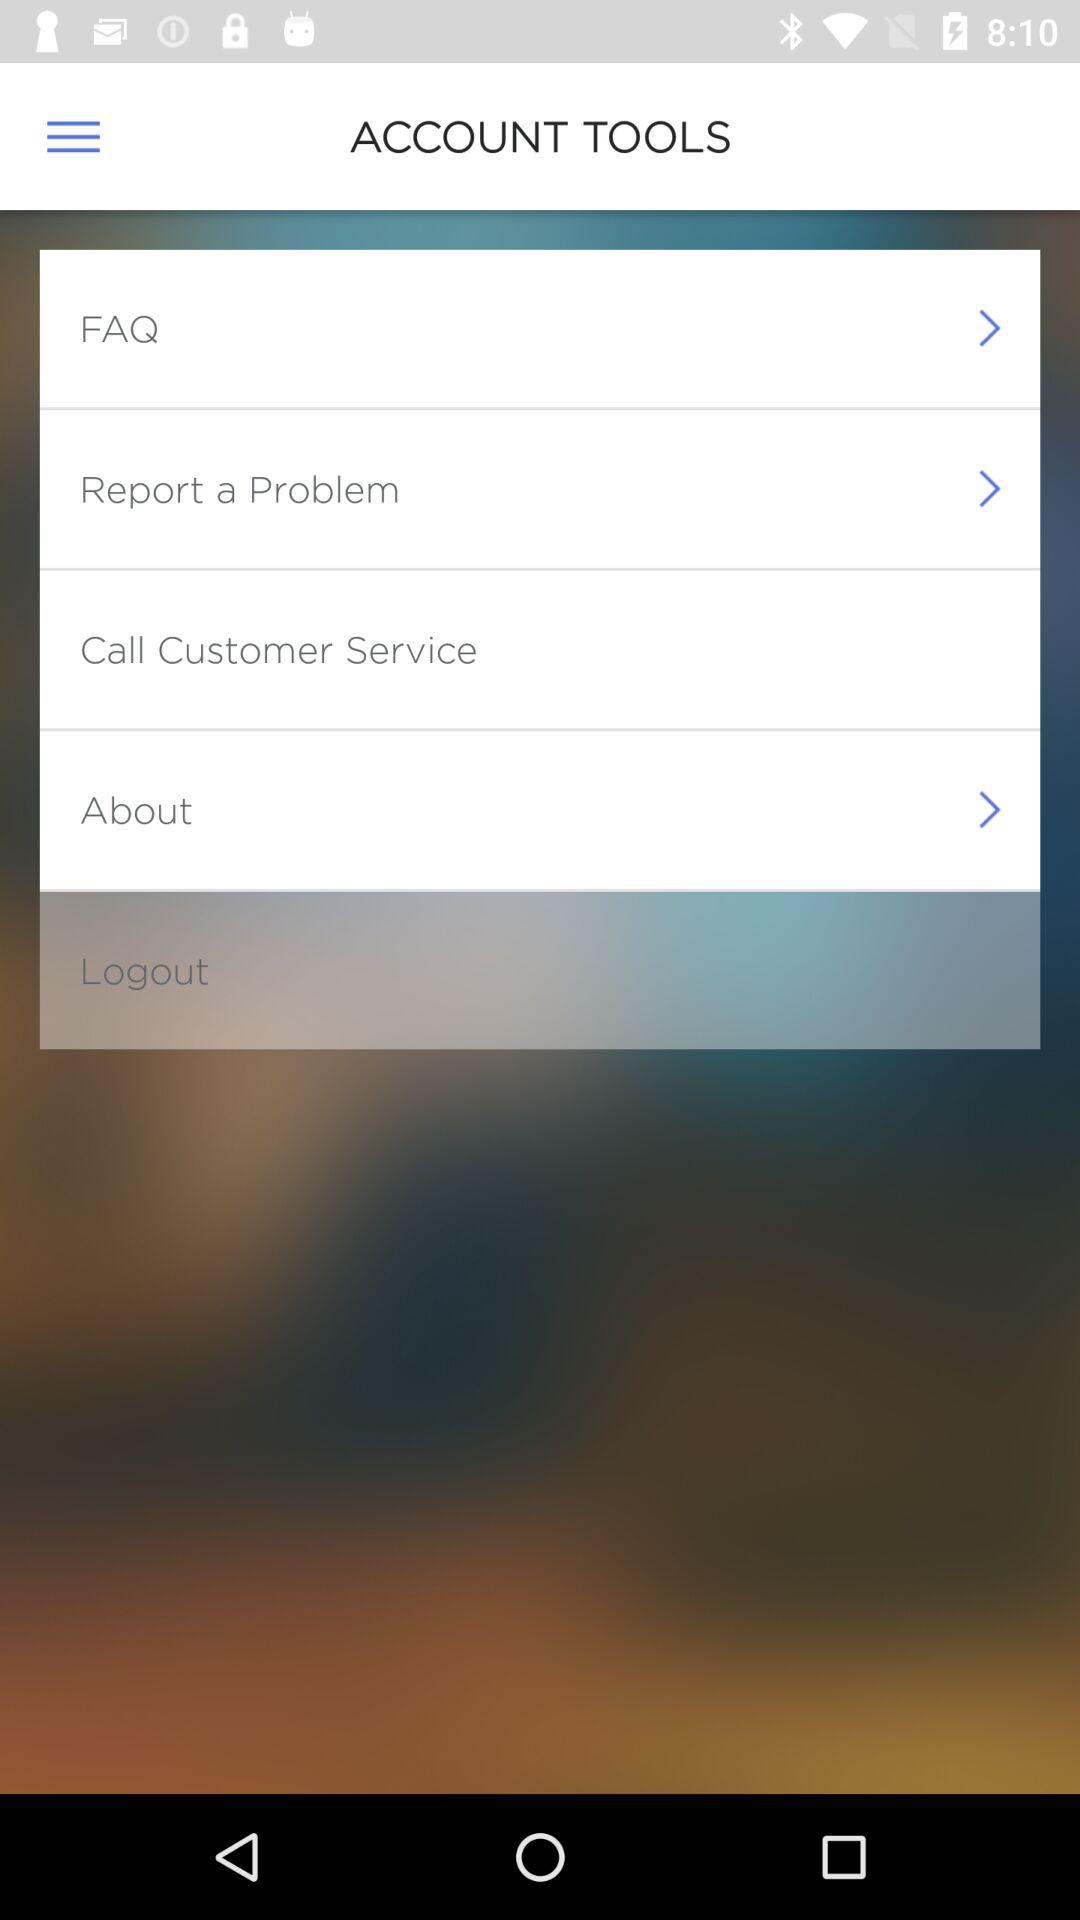 This screenshot has height=1920, width=1080. Describe the element at coordinates (144, 970) in the screenshot. I see `choose the app below the about app` at that location.